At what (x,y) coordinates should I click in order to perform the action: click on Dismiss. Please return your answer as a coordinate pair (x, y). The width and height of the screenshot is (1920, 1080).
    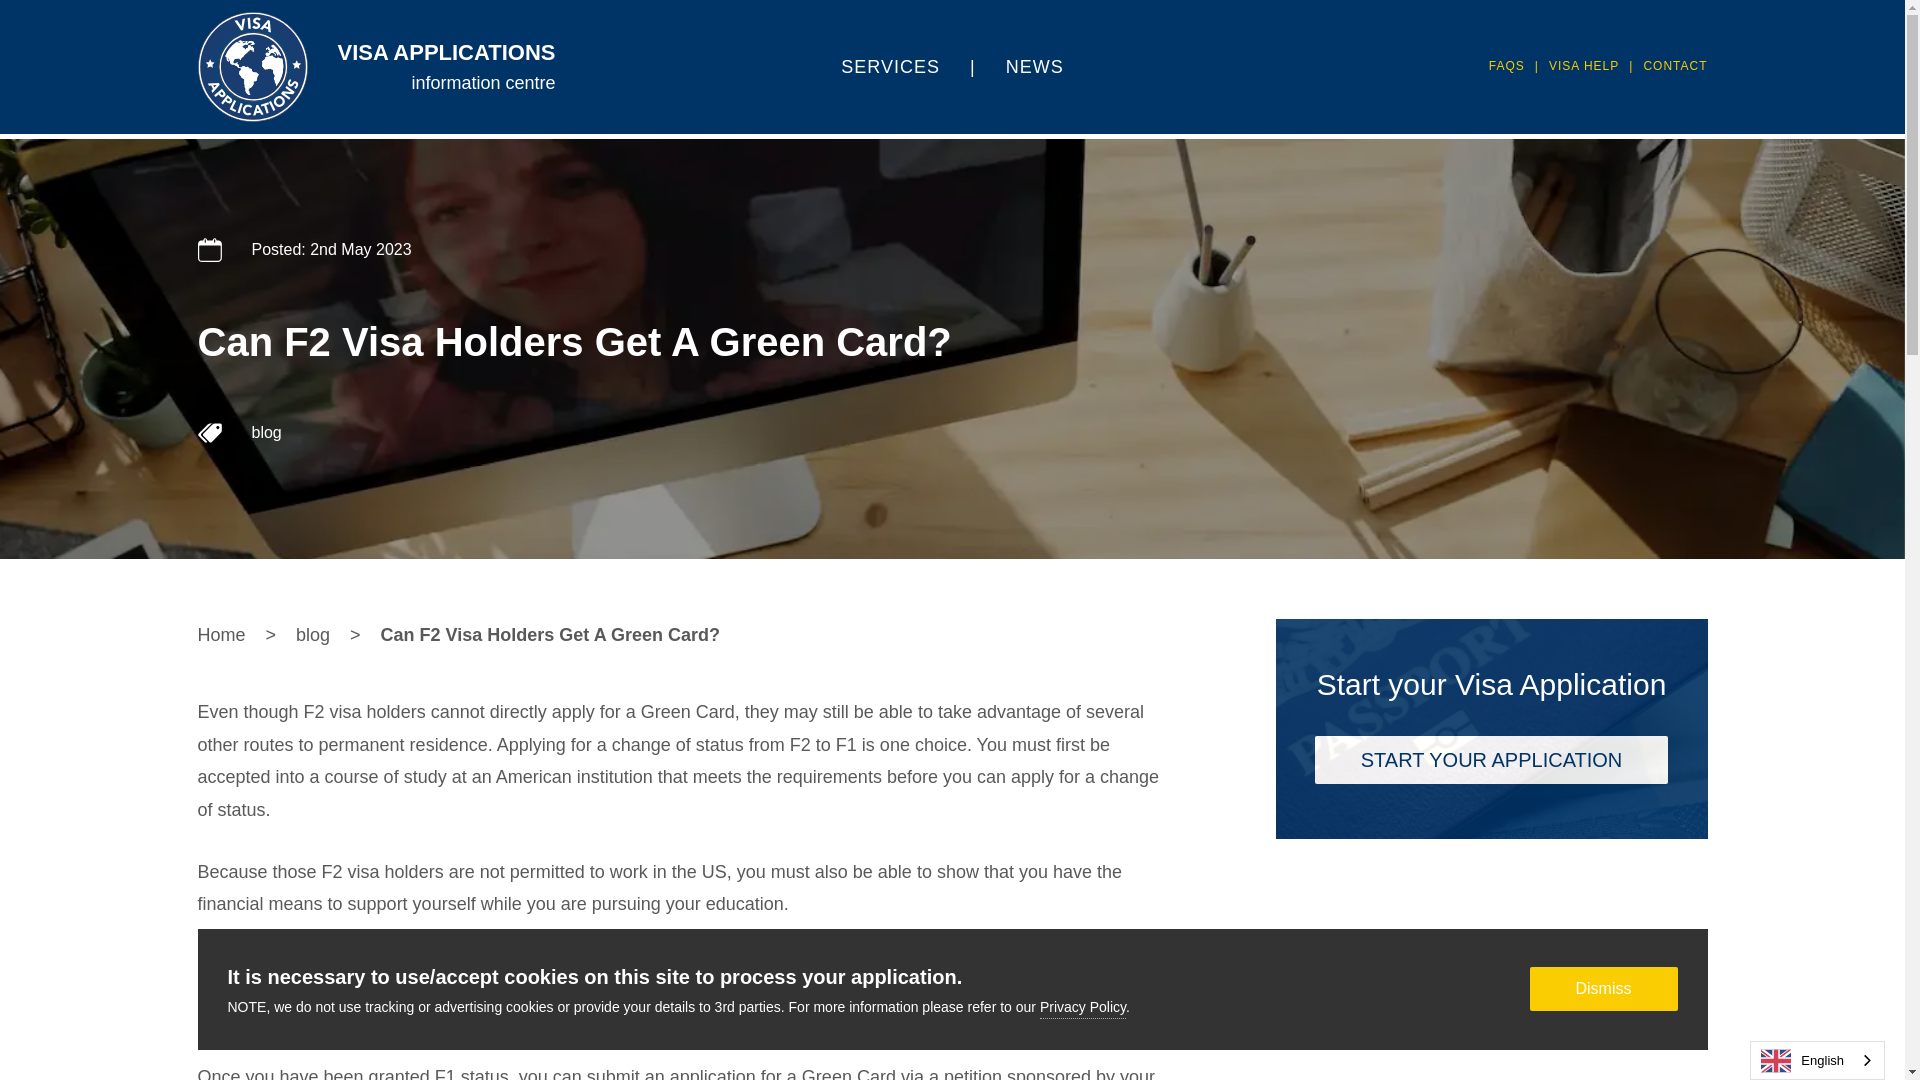
    Looking at the image, I should click on (1604, 988).